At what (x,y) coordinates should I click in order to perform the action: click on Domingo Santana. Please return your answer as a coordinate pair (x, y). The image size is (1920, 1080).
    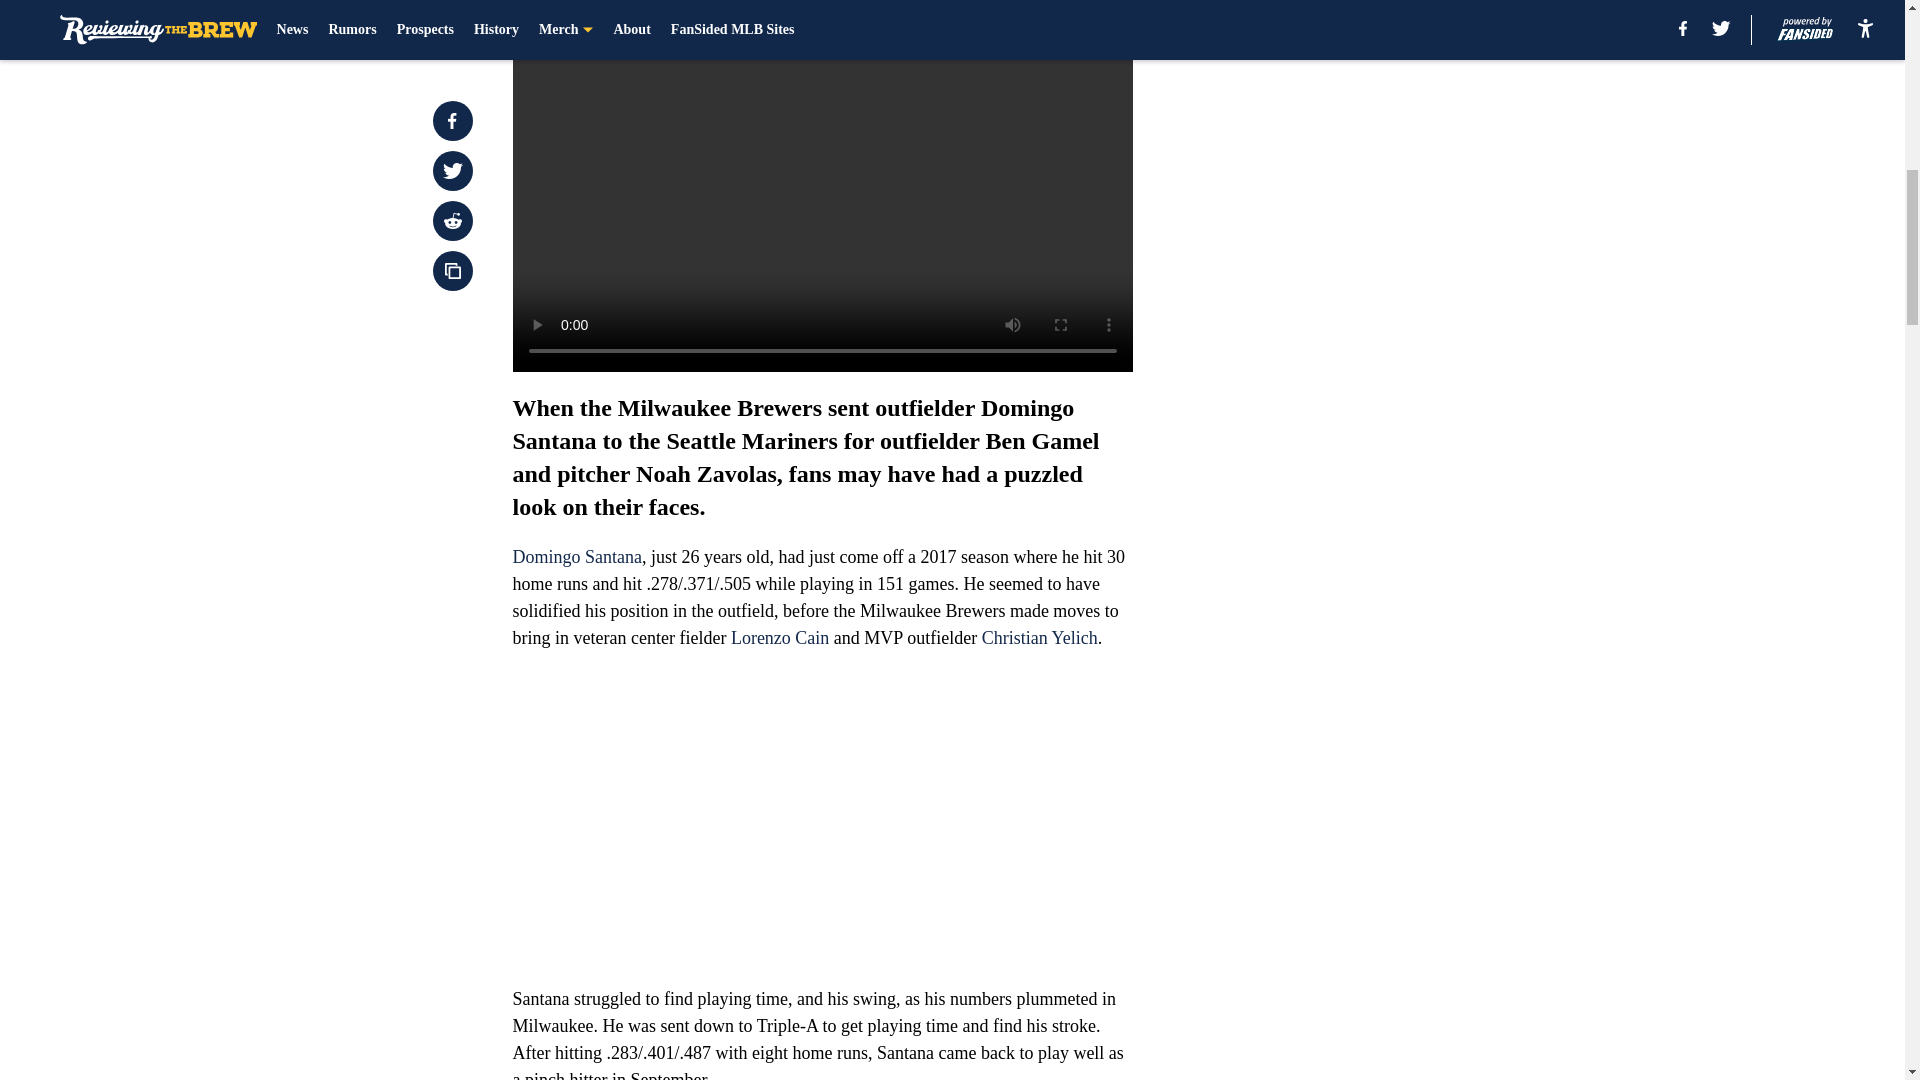
    Looking at the image, I should click on (576, 556).